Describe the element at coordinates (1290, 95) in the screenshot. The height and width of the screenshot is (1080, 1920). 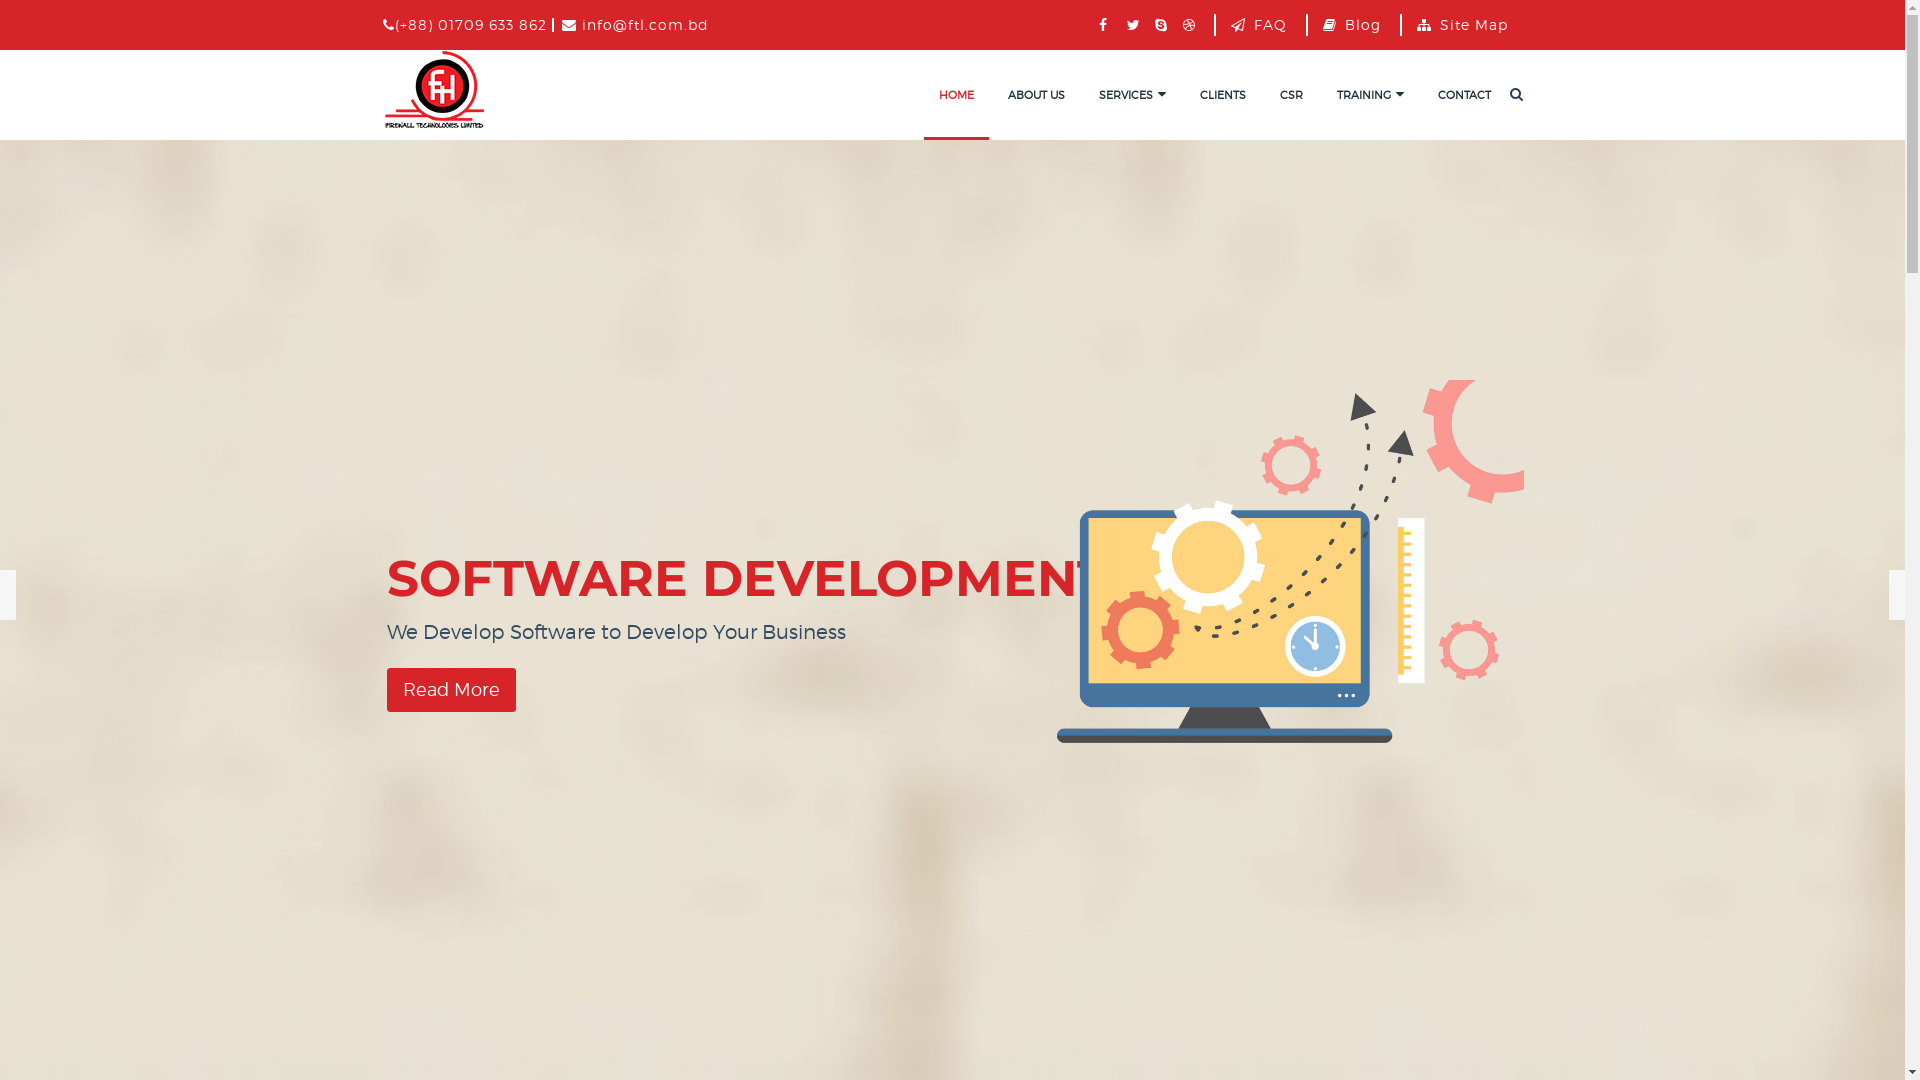
I see `CSR` at that location.